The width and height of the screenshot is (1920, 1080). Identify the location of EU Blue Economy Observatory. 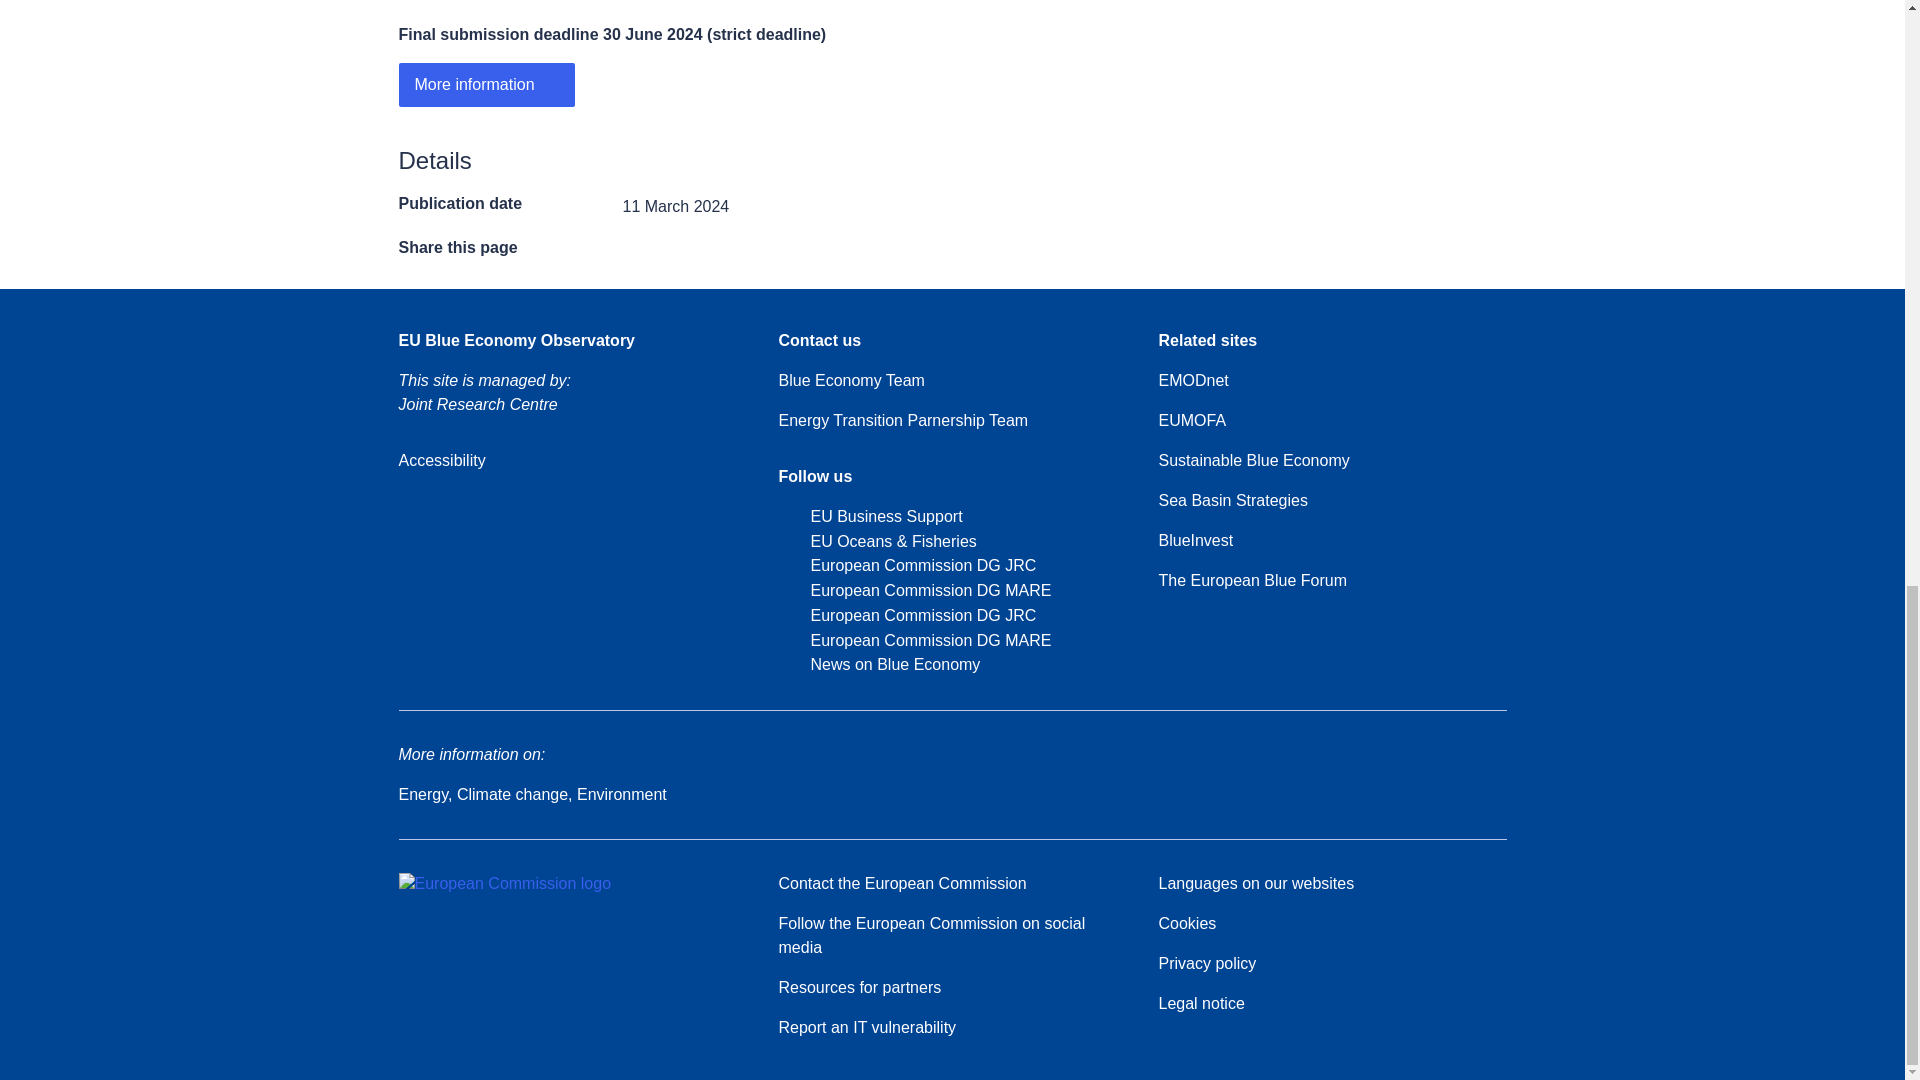
(516, 341).